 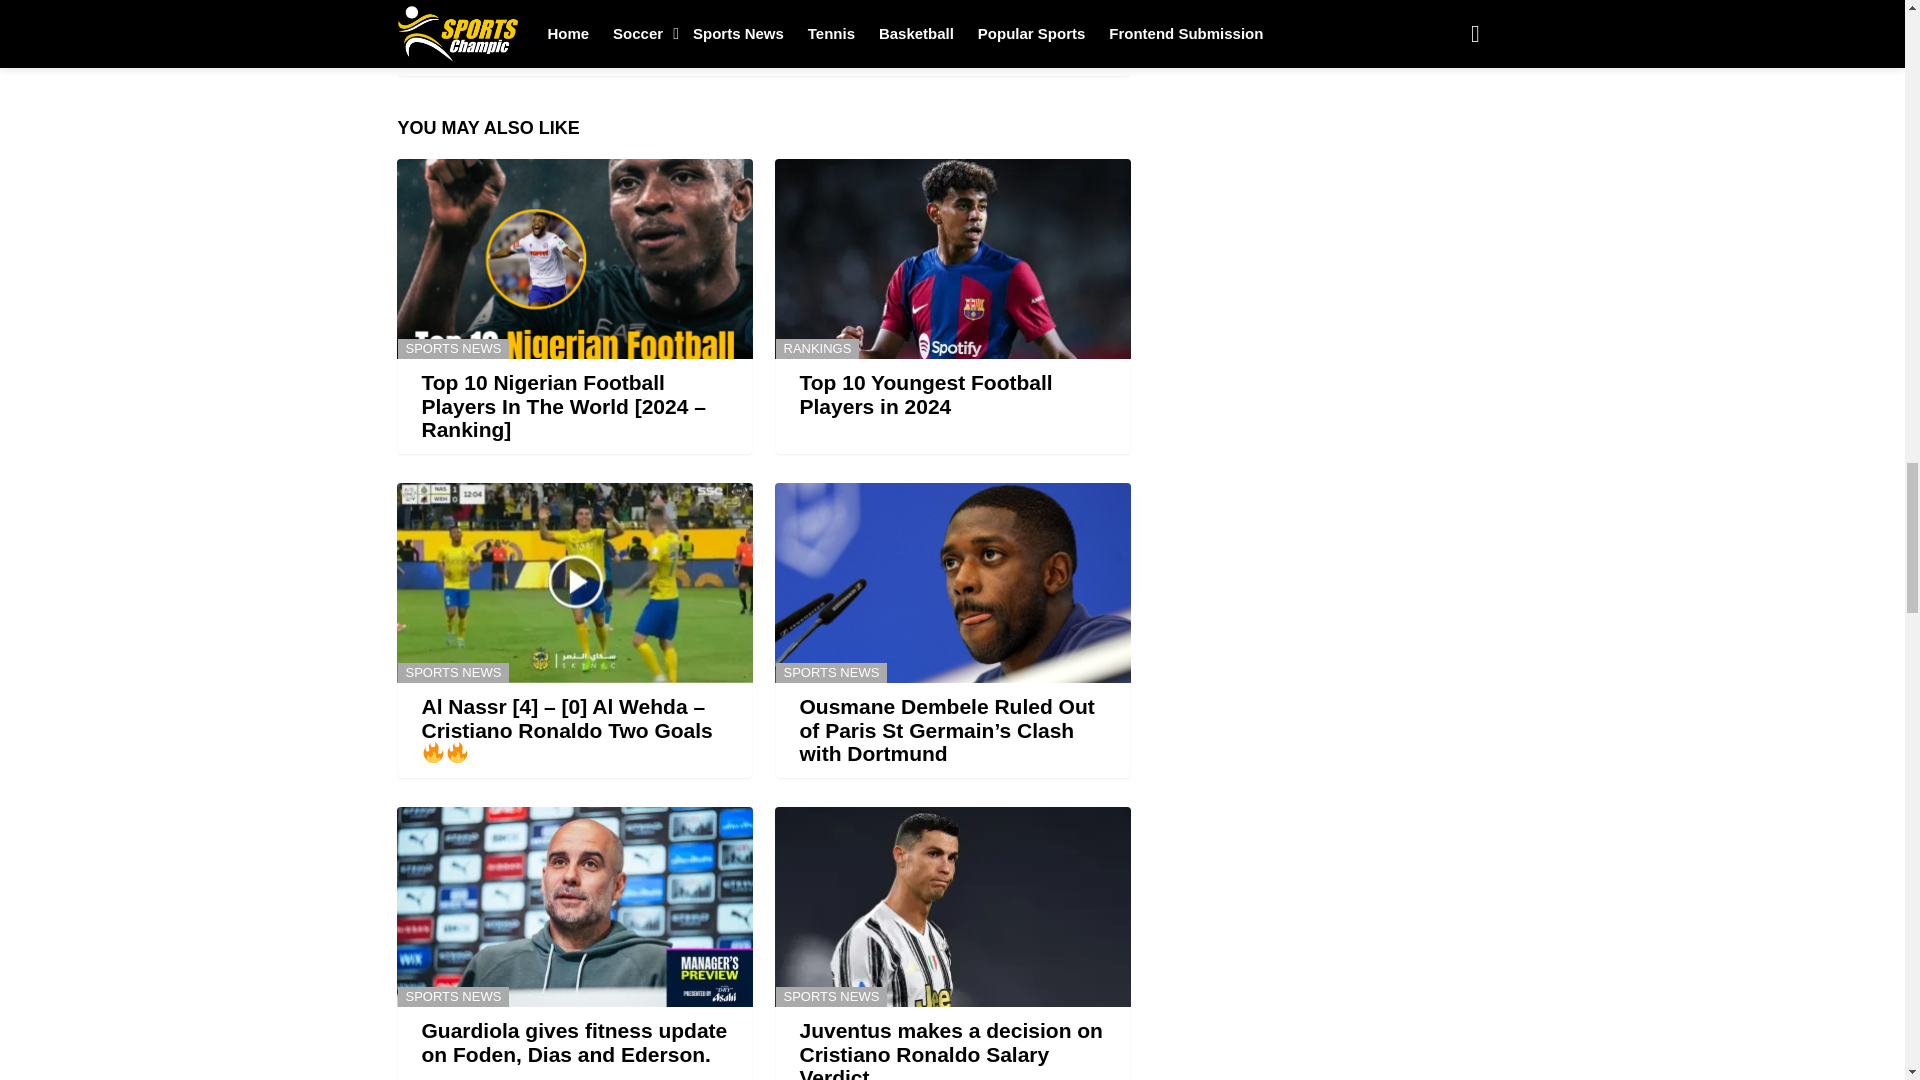 I want to click on Top 10 Youngest Football Players in 2024, so click(x=926, y=394).